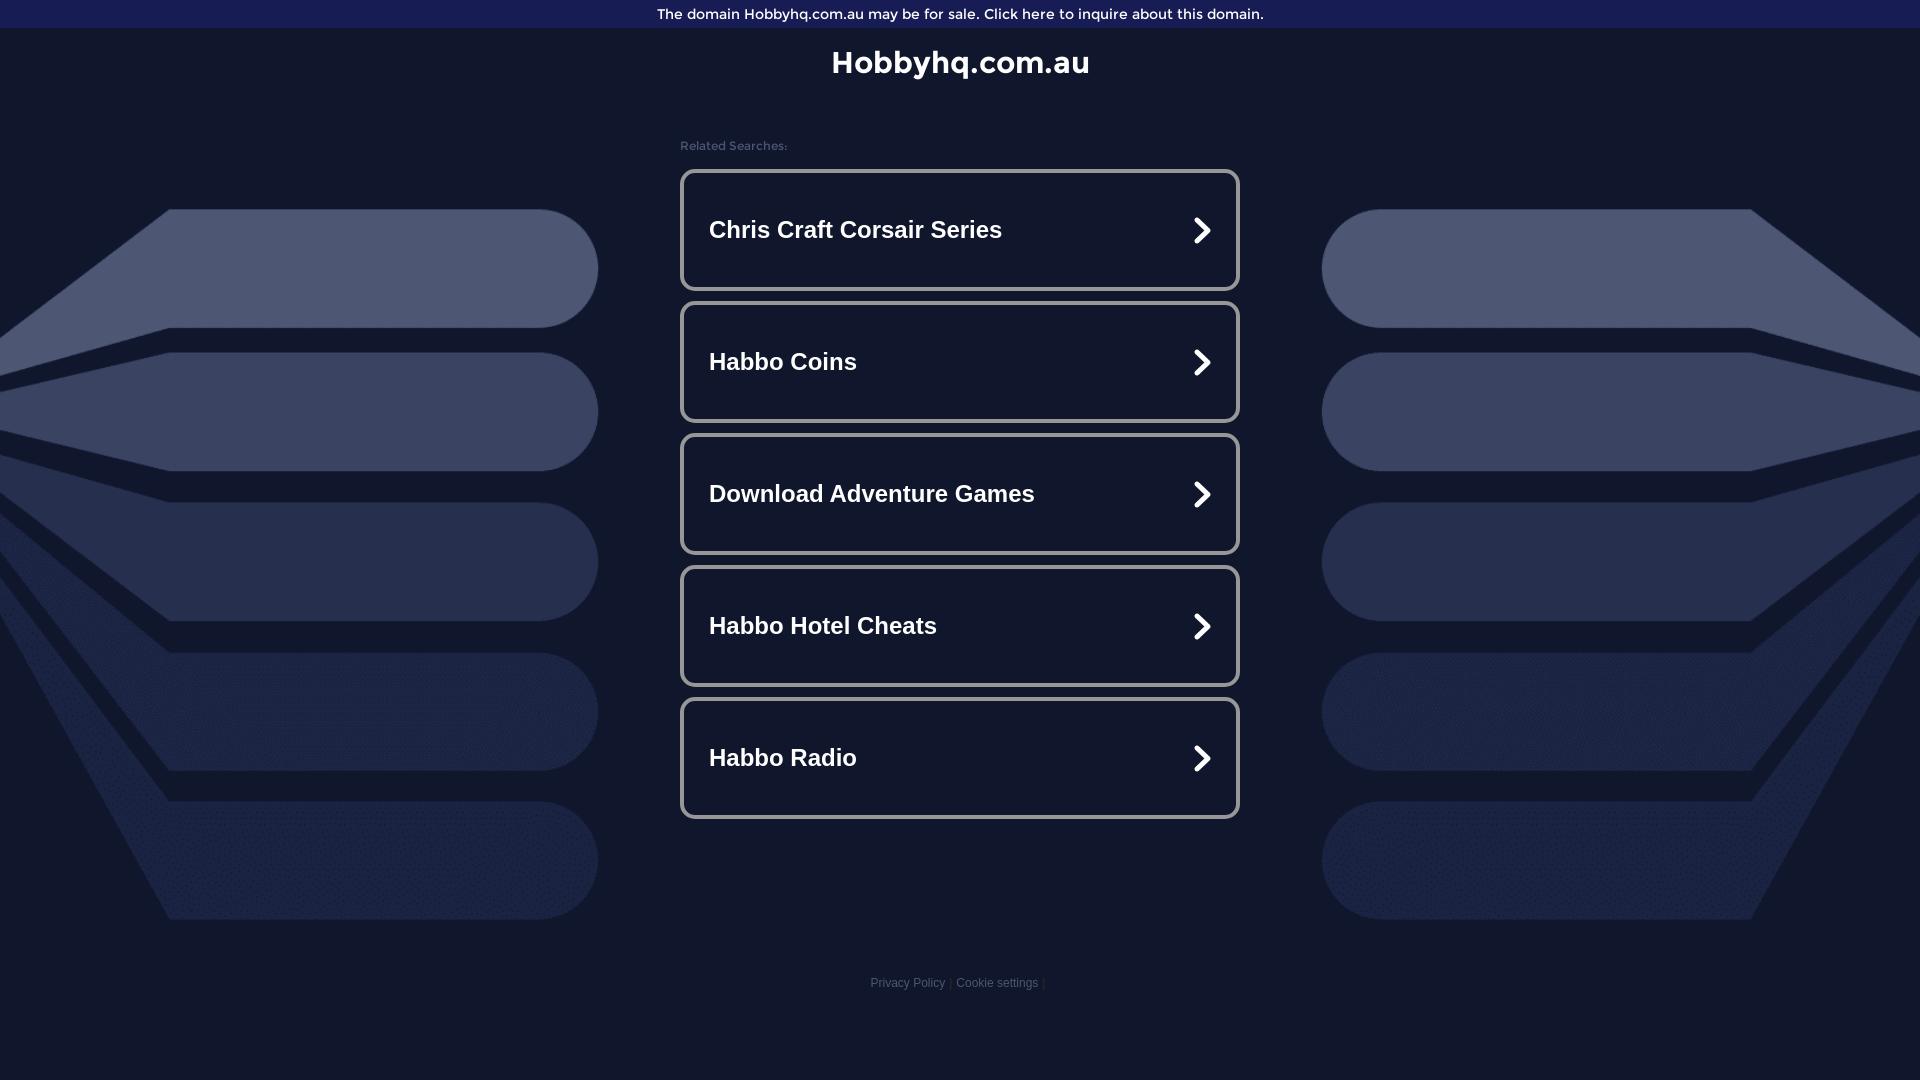  I want to click on Habbo Hotel Cheats, so click(960, 626).